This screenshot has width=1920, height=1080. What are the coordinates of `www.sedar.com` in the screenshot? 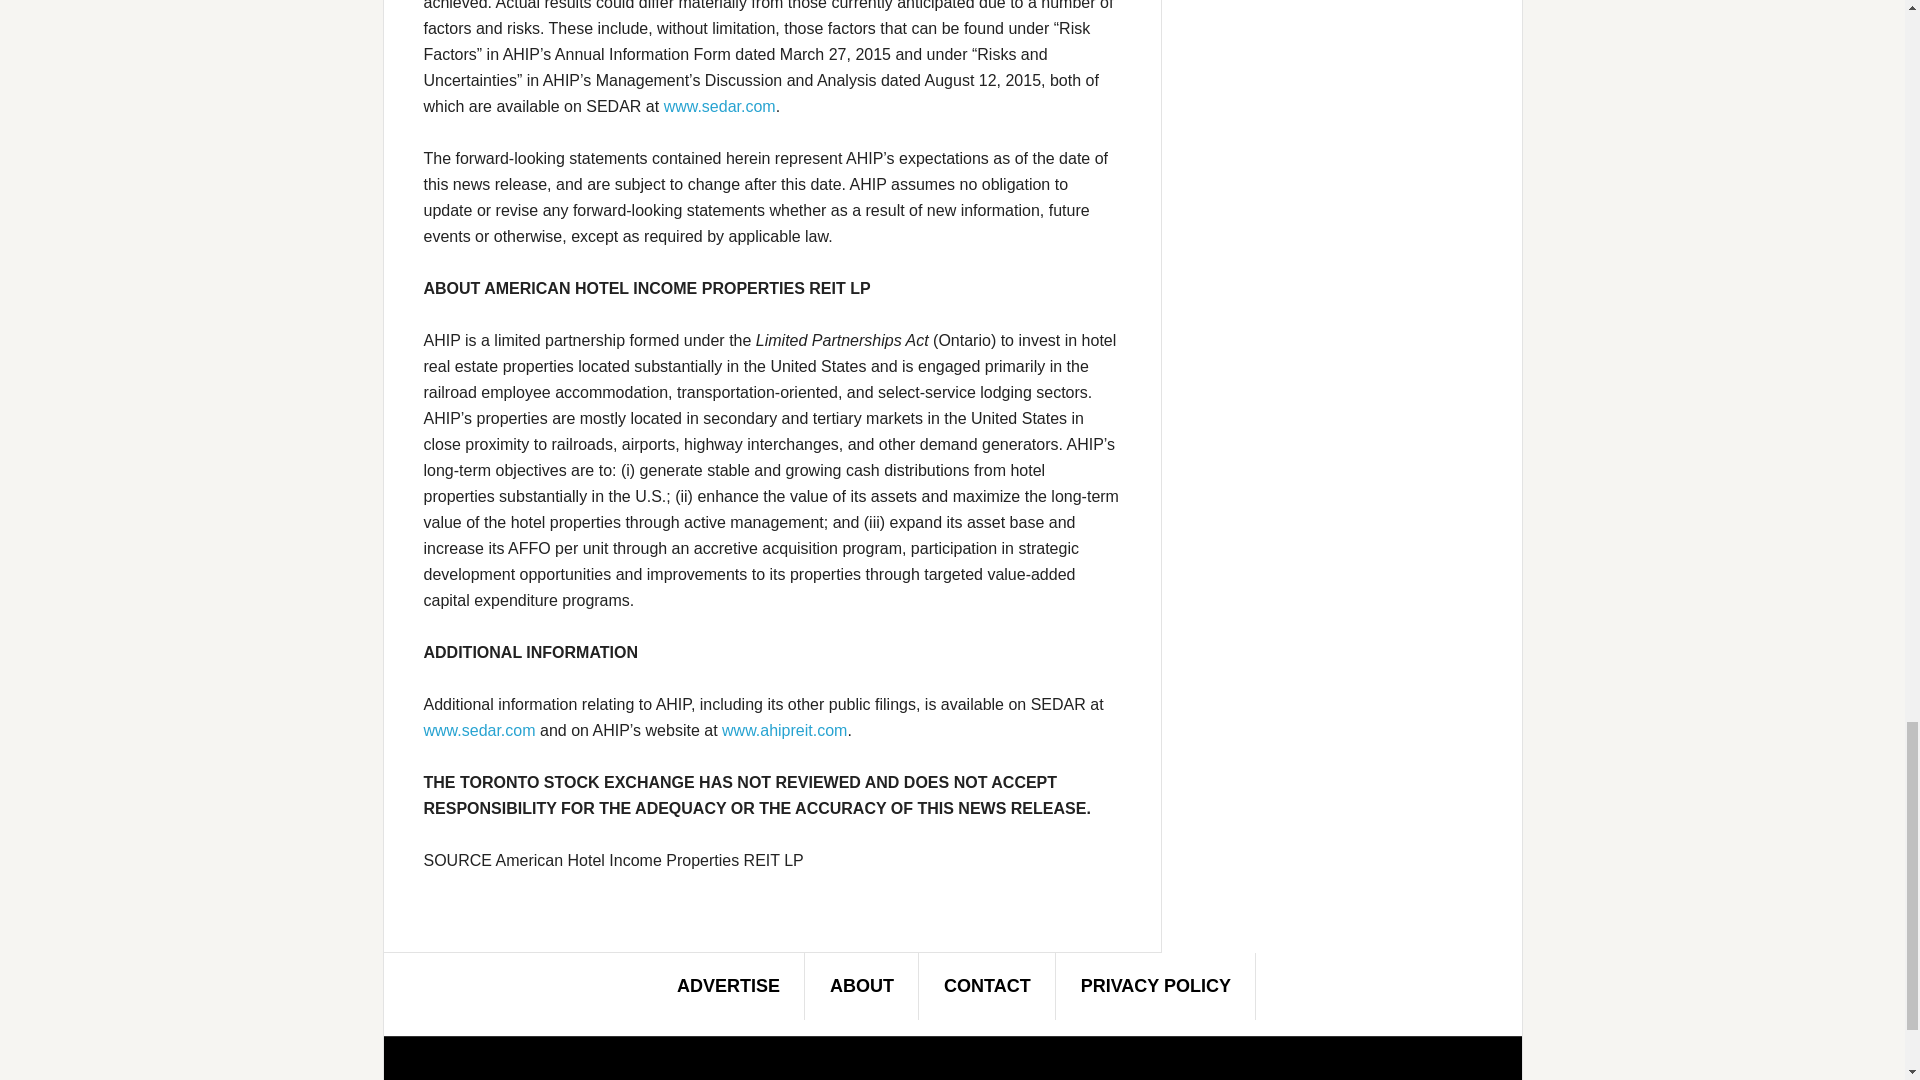 It's located at (480, 730).